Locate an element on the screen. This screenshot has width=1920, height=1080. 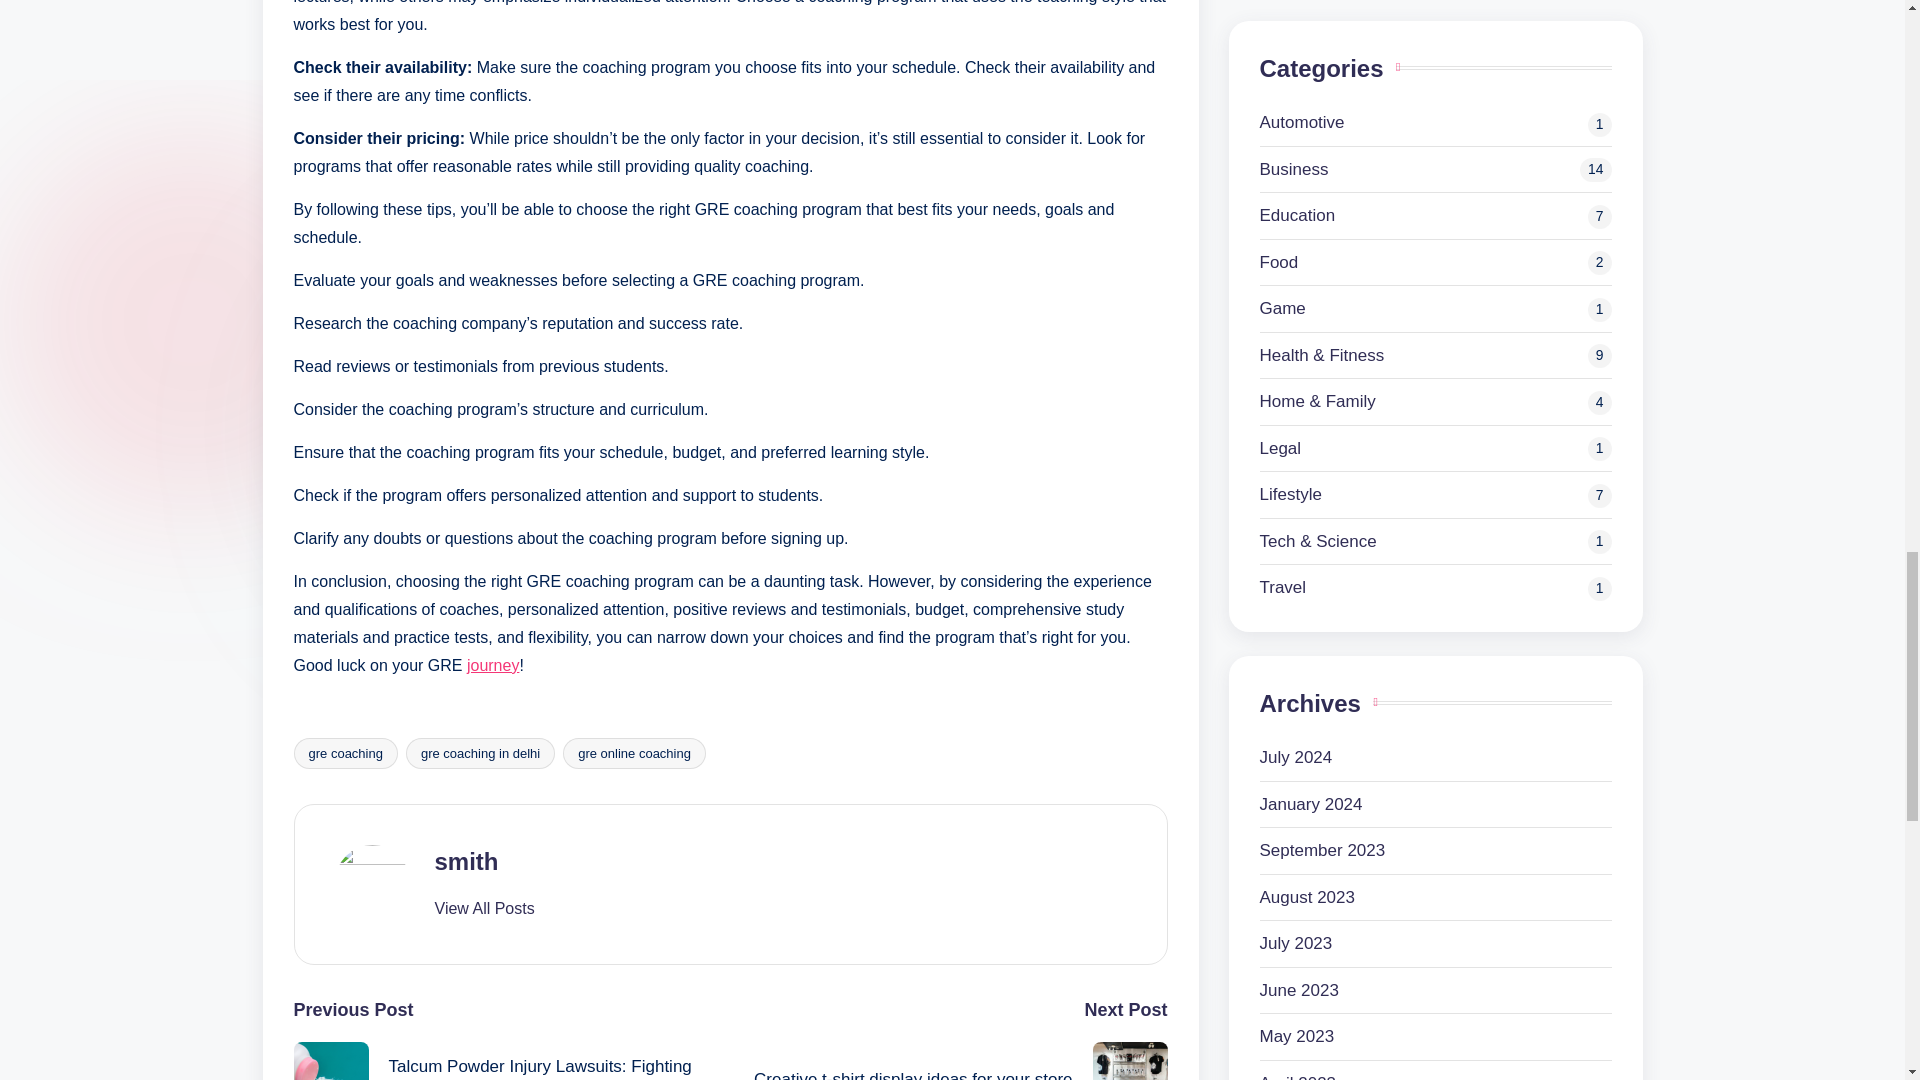
smith is located at coordinates (465, 860).